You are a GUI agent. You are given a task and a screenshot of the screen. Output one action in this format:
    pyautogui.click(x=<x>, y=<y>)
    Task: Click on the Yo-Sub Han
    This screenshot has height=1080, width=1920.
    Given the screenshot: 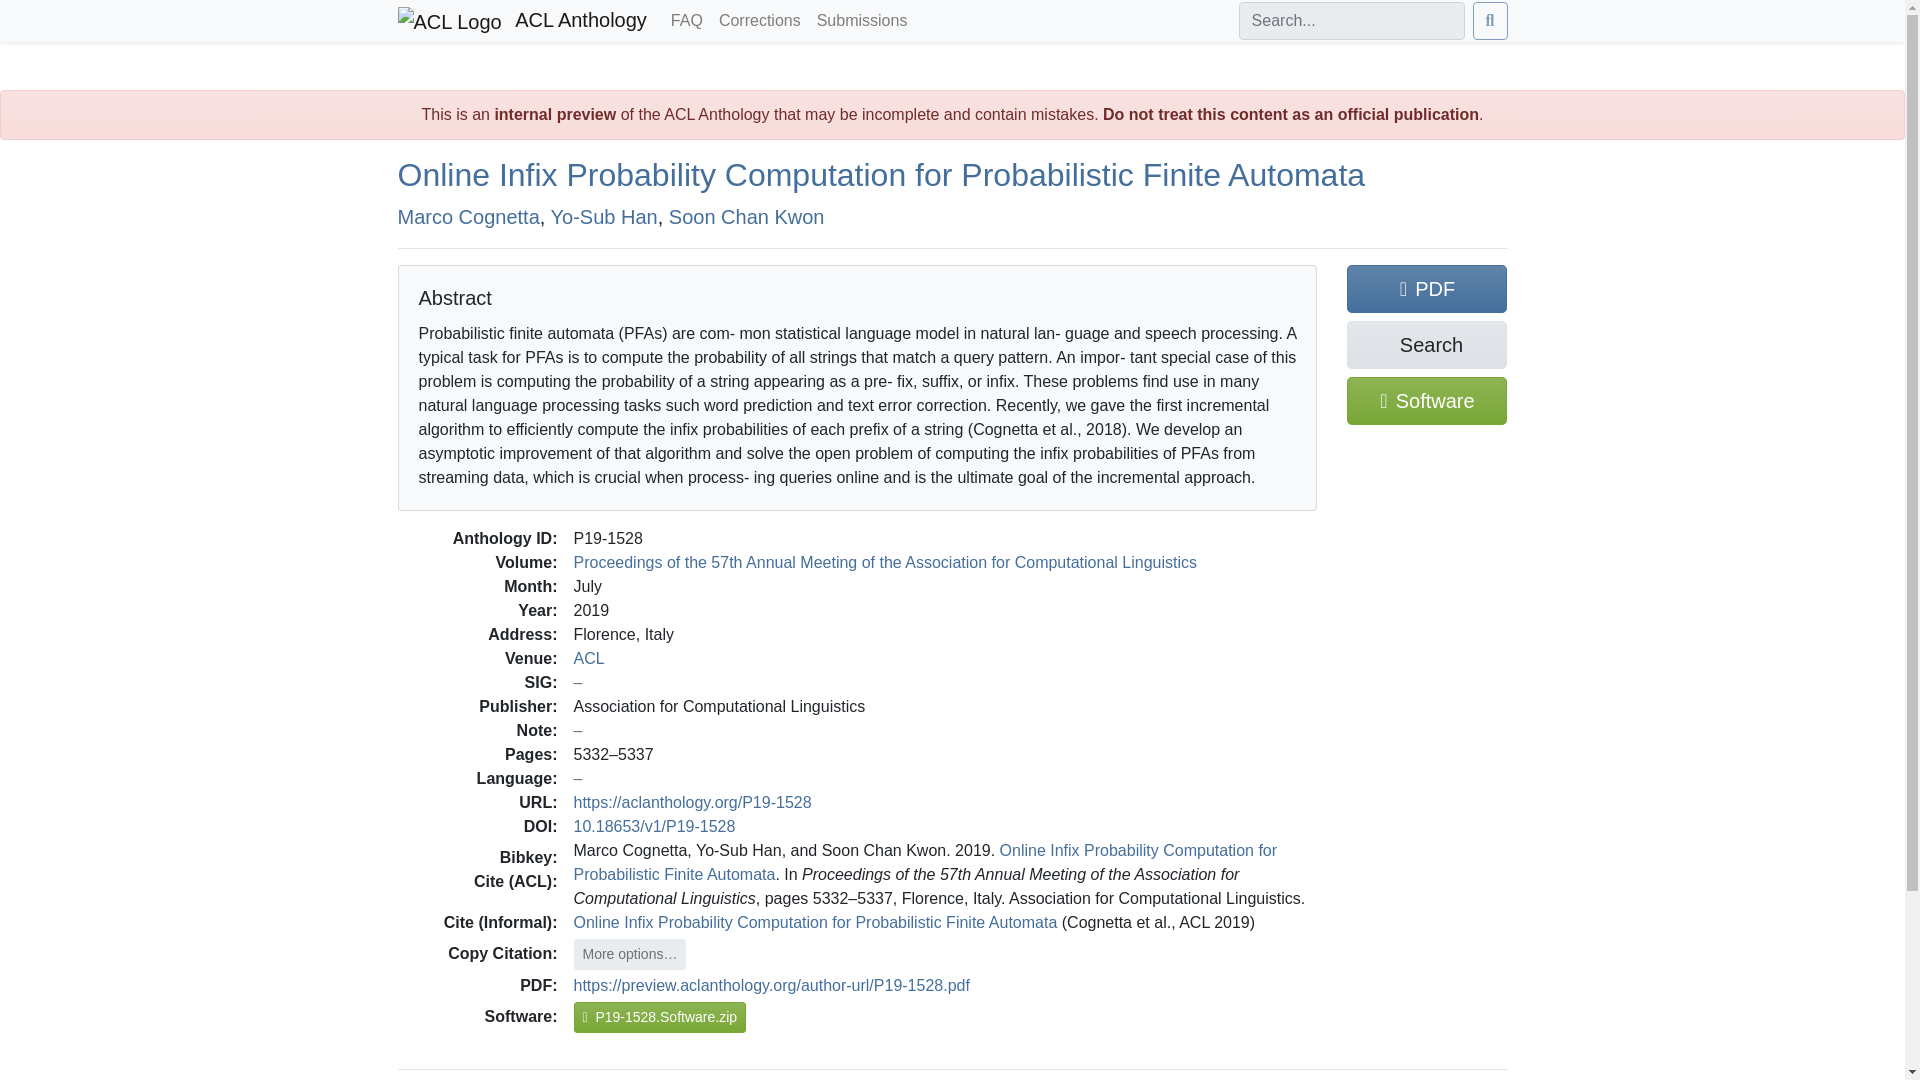 What is the action you would take?
    pyautogui.click(x=604, y=216)
    